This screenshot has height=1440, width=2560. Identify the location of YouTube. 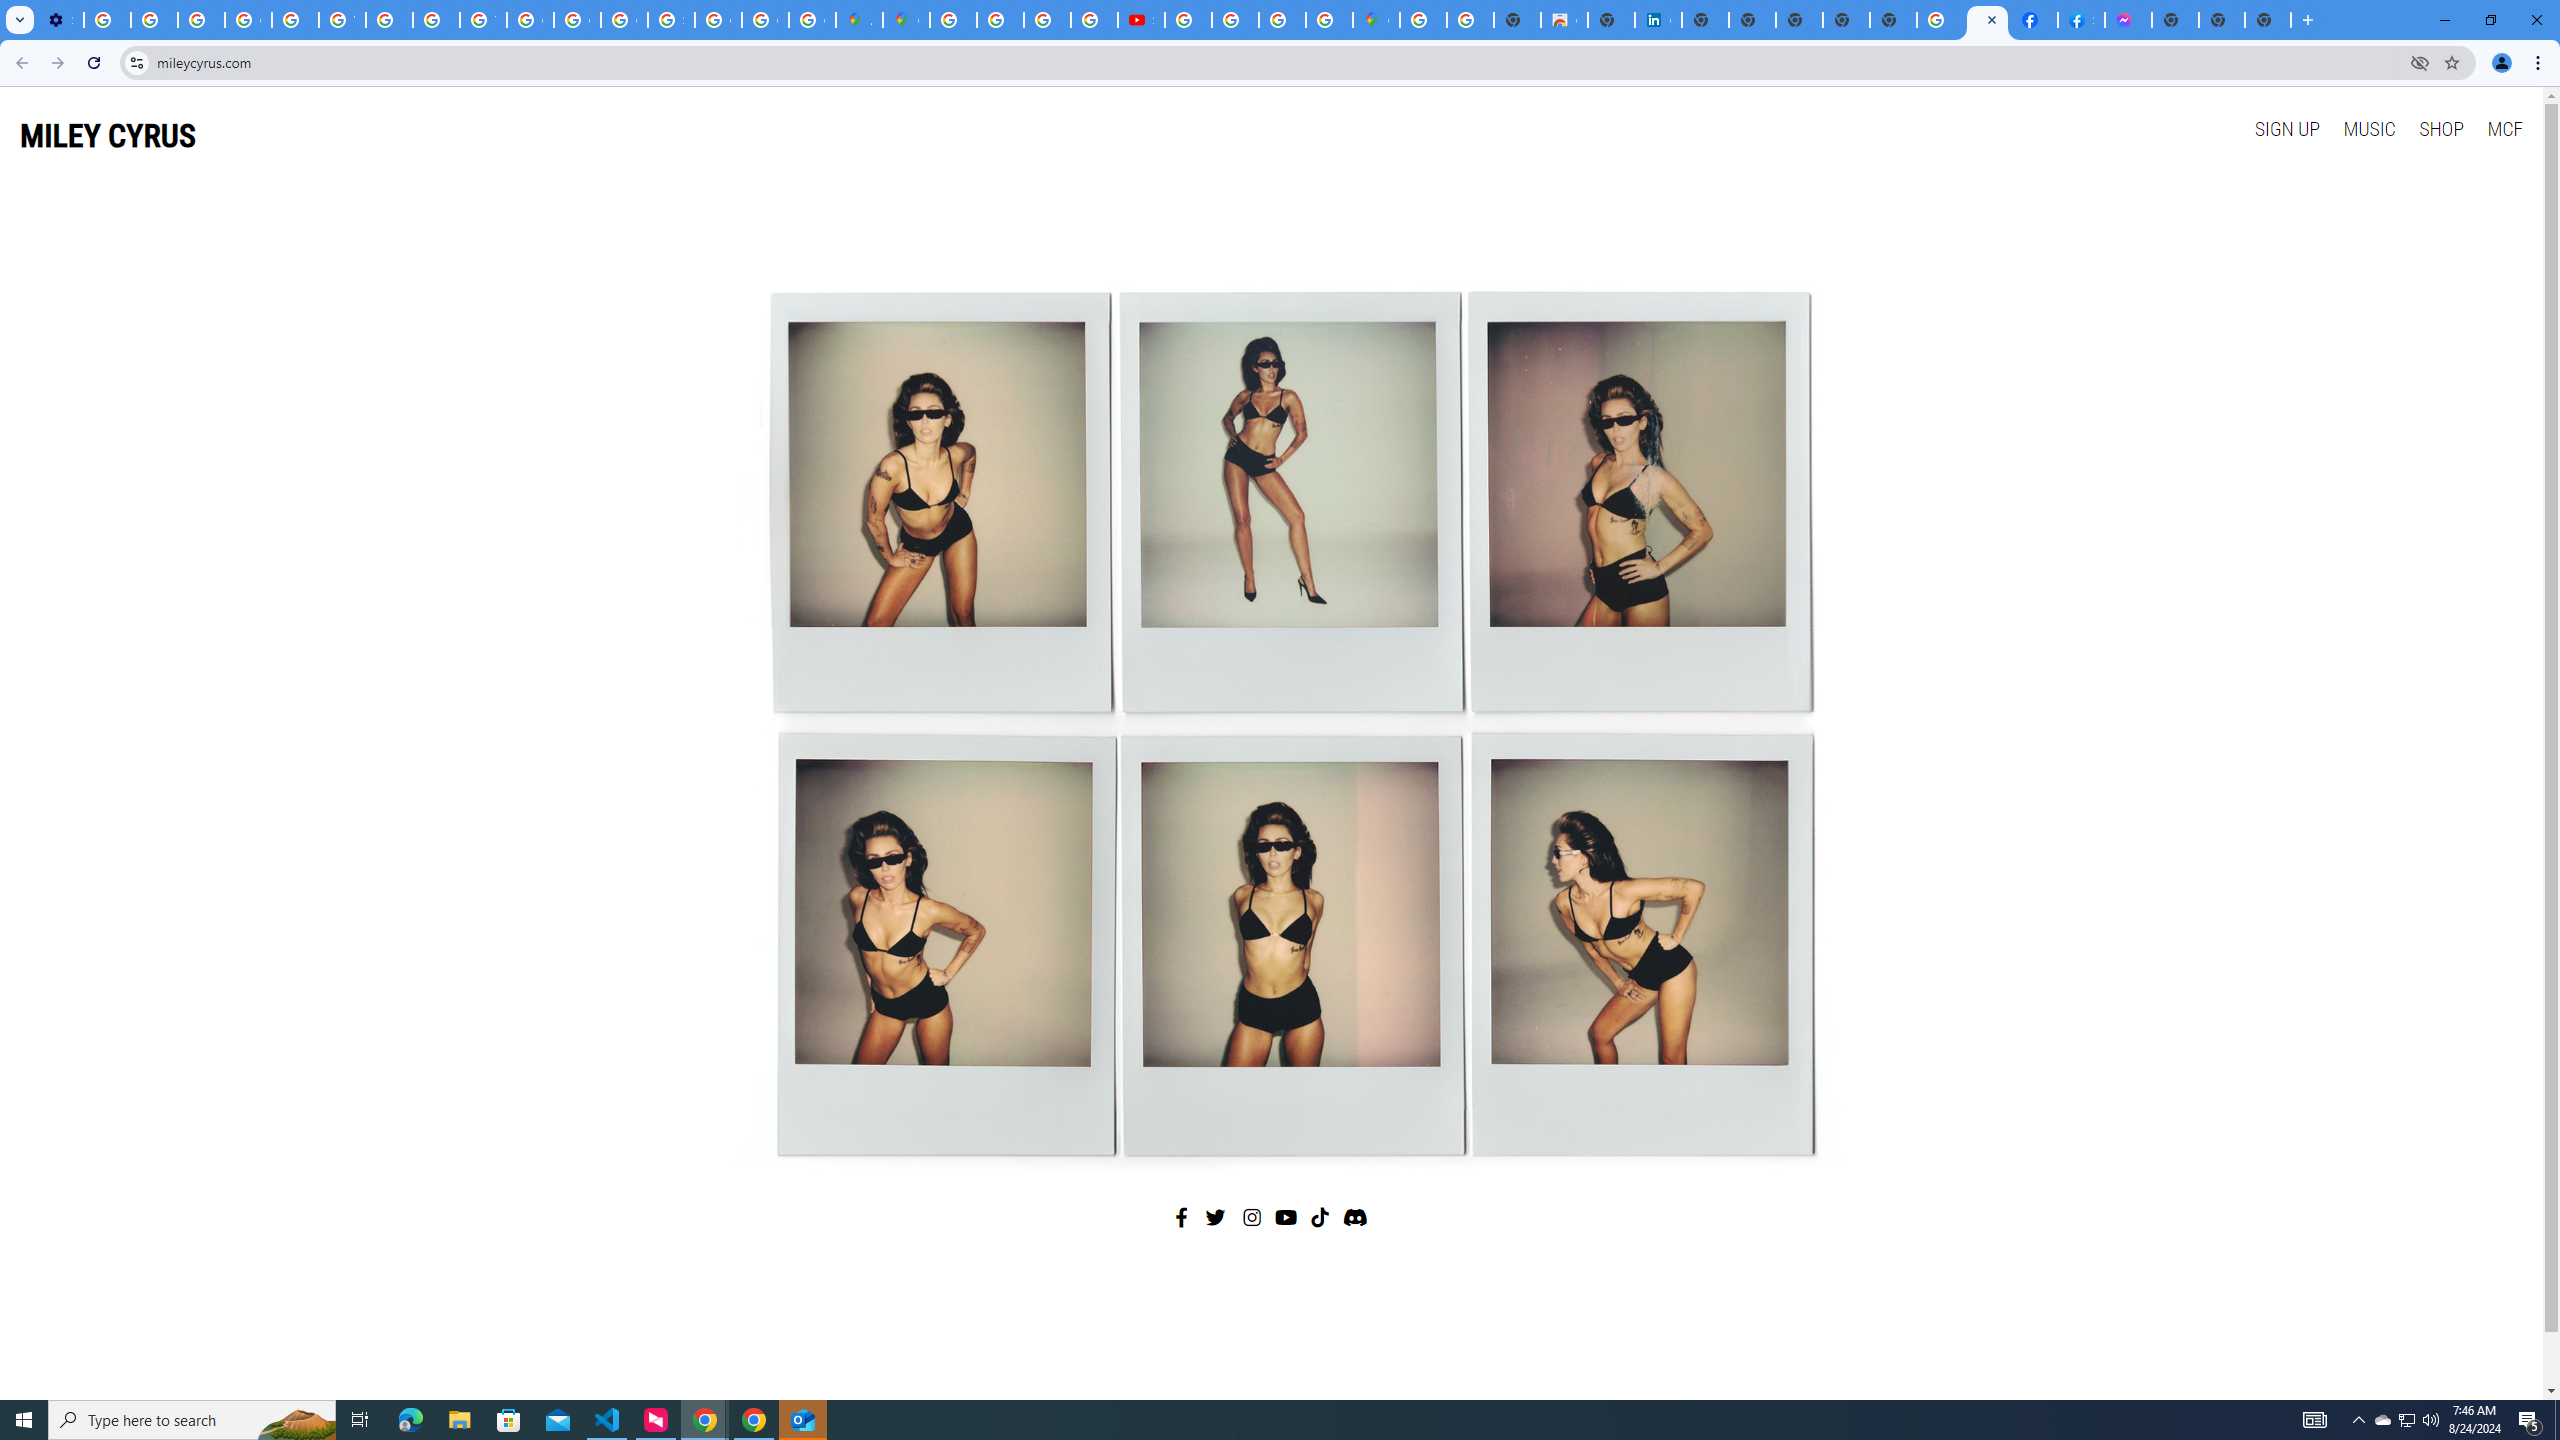
(341, 20).